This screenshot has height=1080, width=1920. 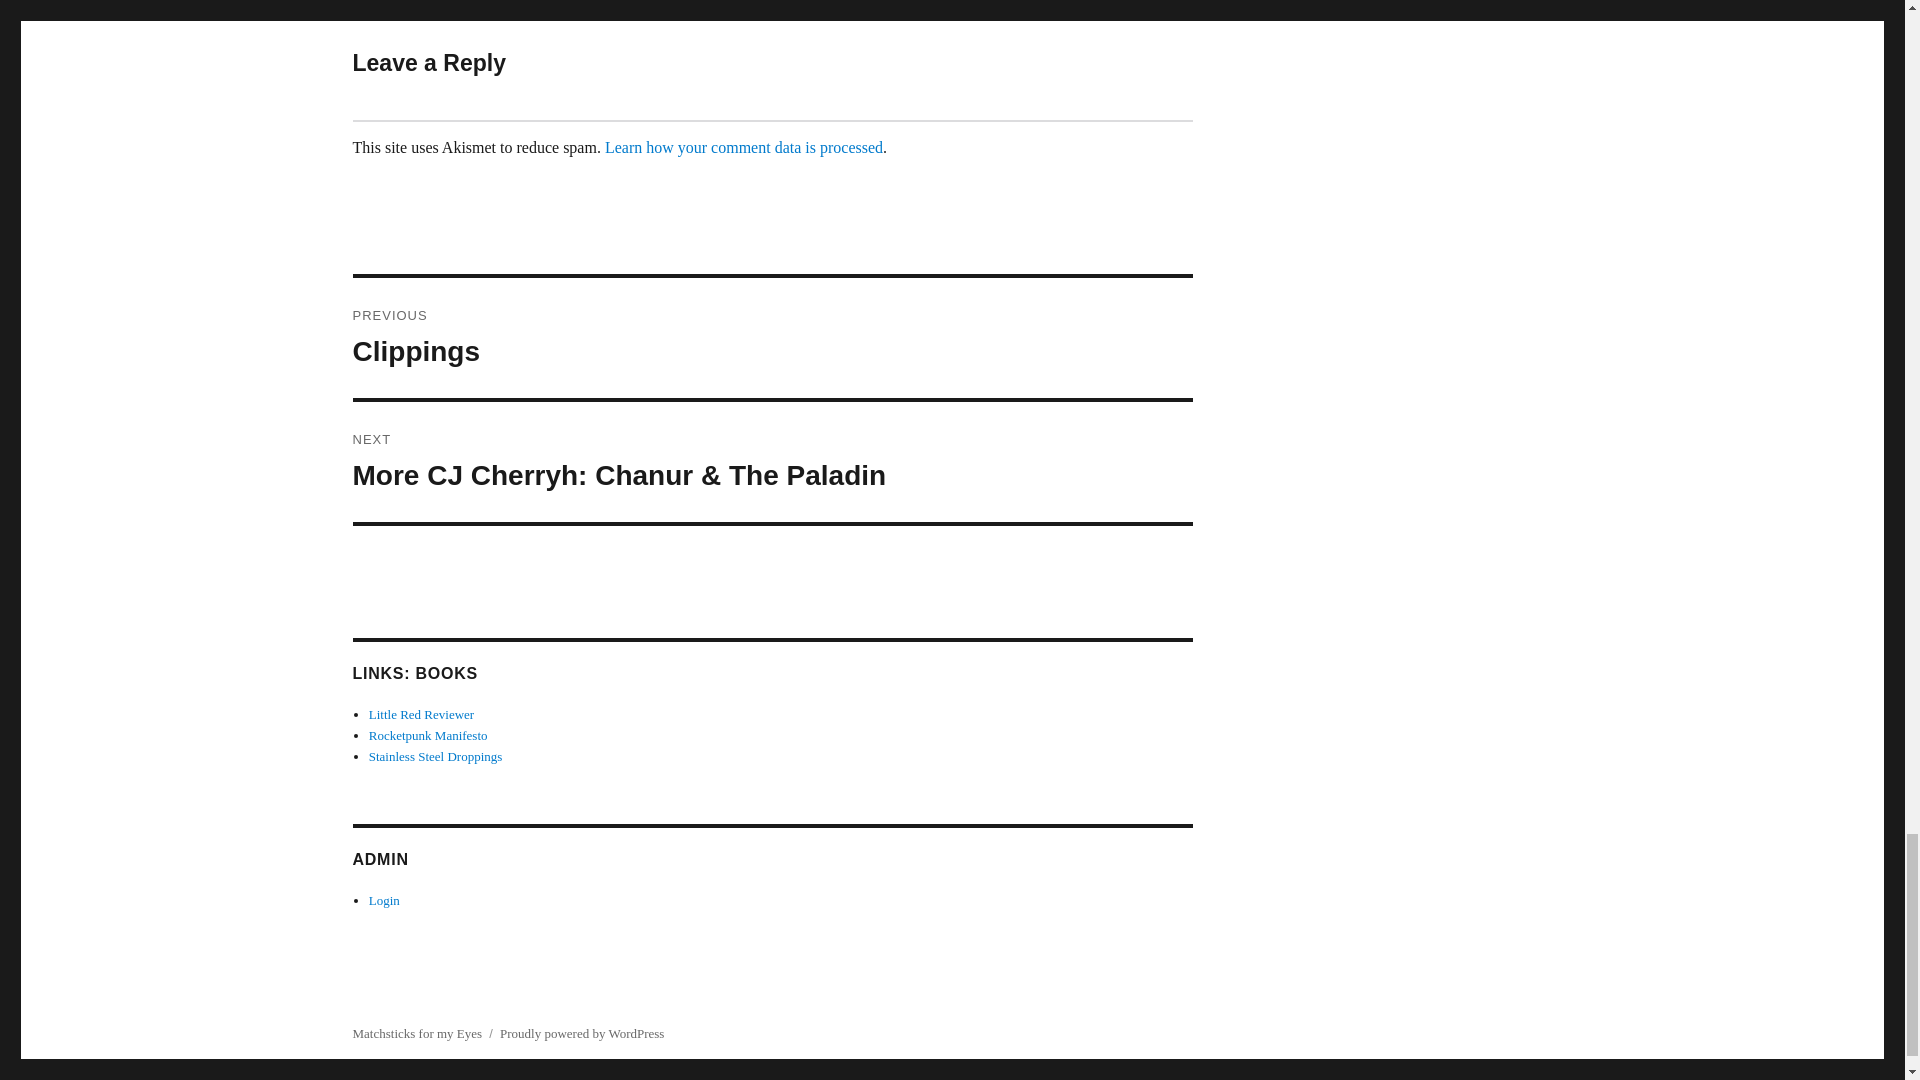 What do you see at coordinates (384, 900) in the screenshot?
I see `Learn how your comment data is processed` at bounding box center [384, 900].